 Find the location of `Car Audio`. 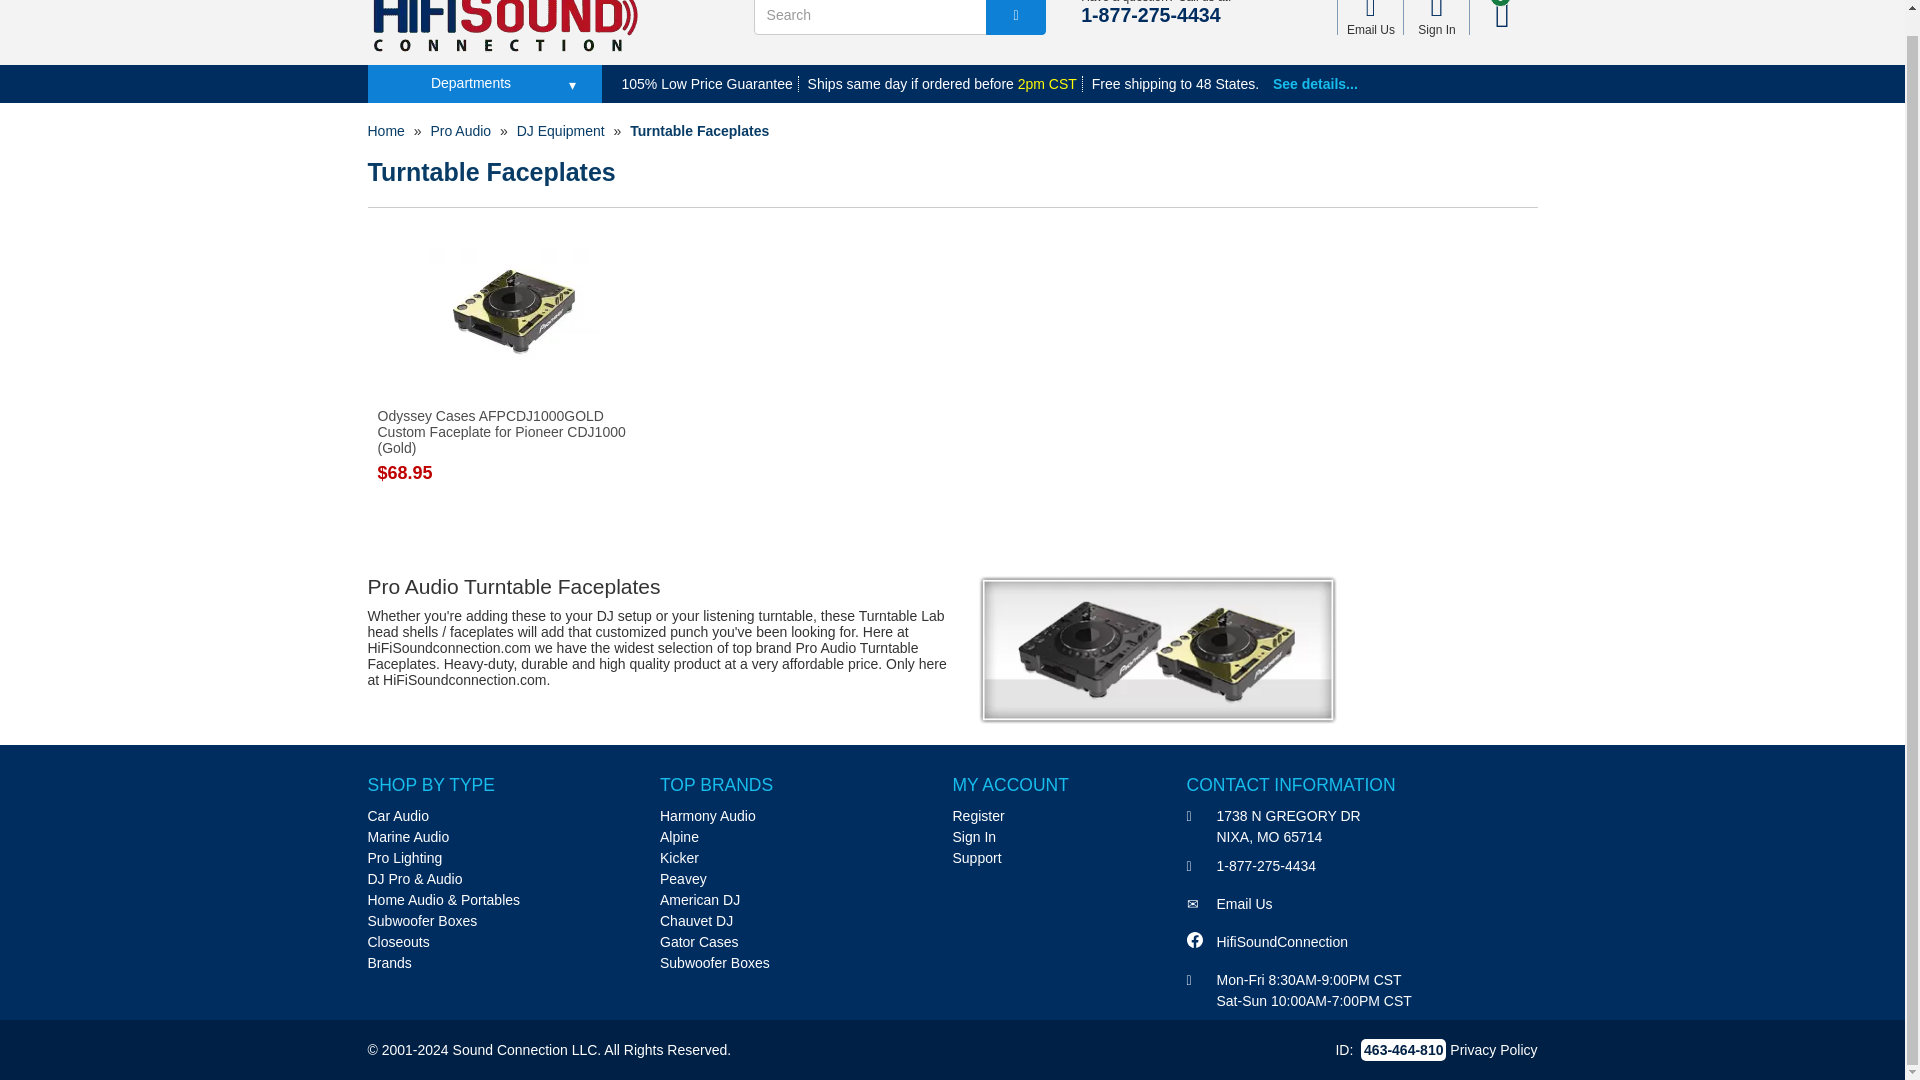

Car Audio is located at coordinates (398, 816).